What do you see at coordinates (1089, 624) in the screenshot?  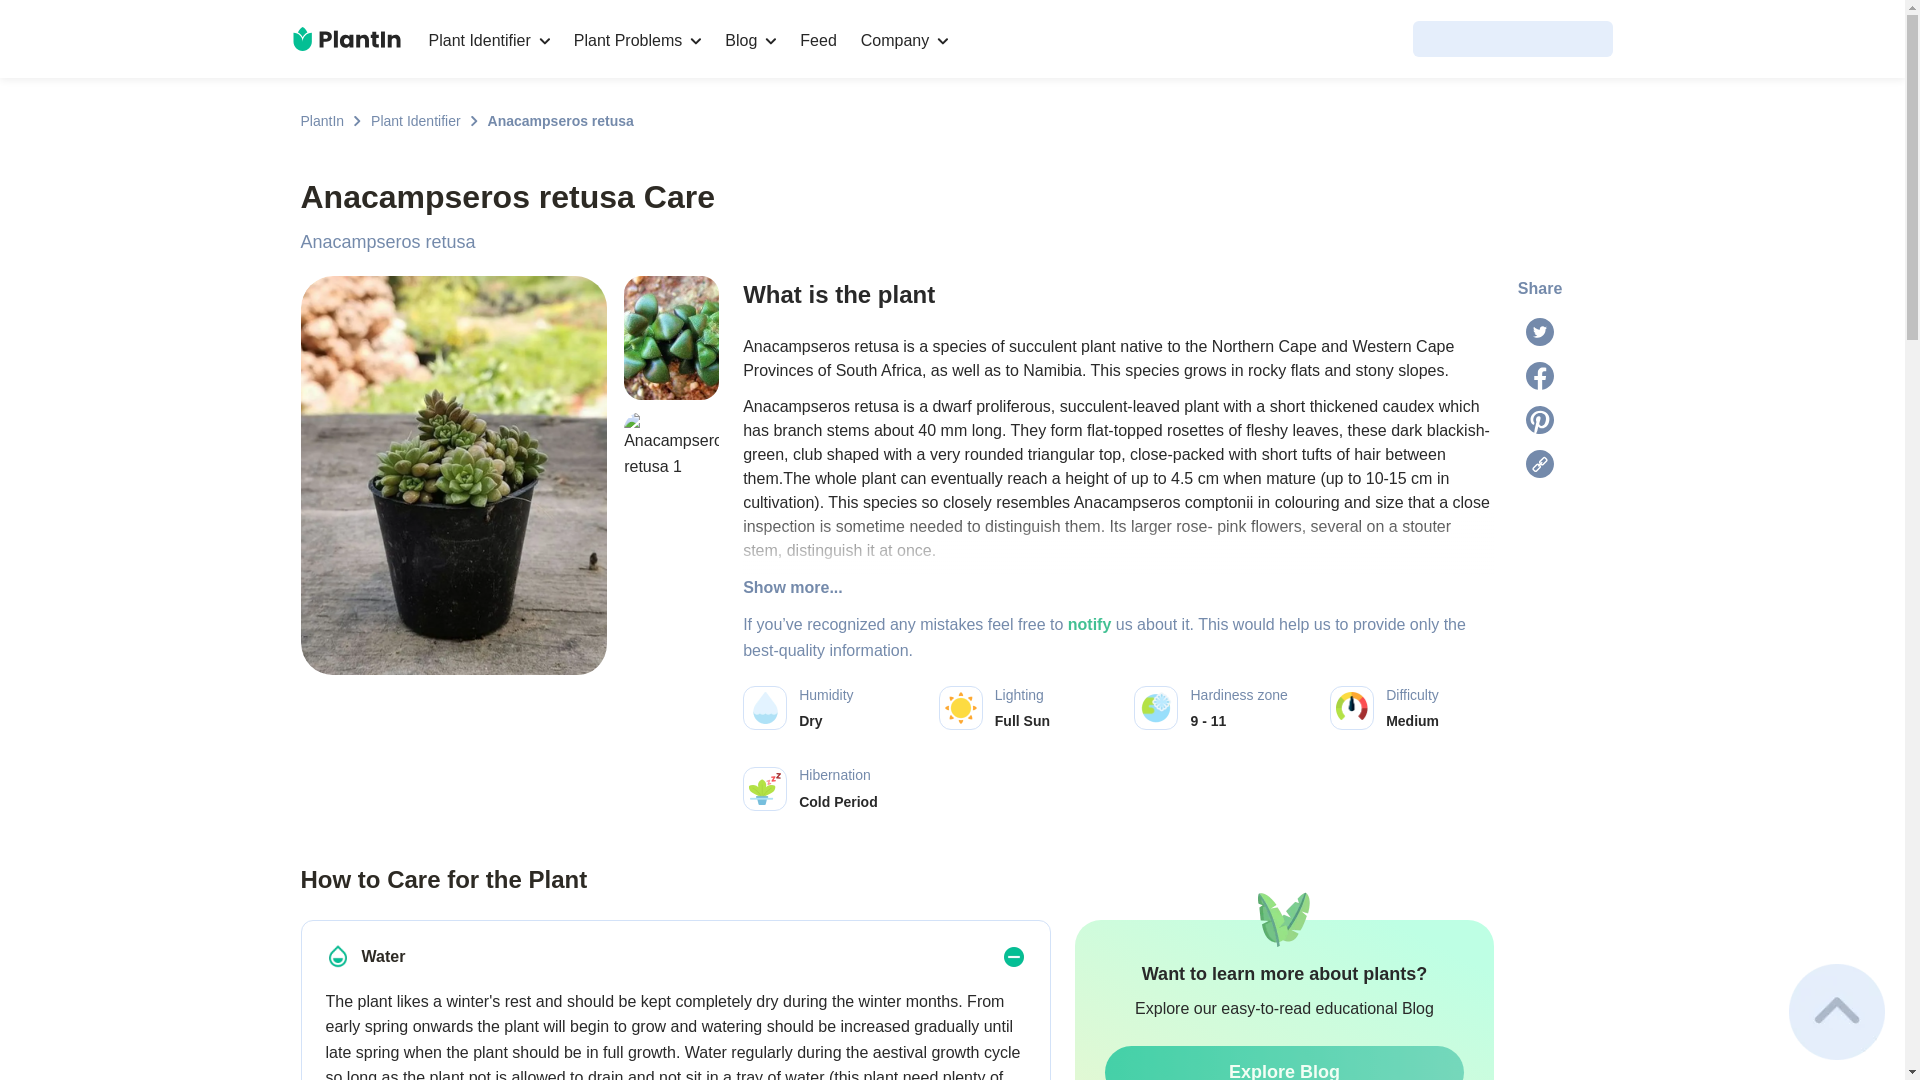 I see `notify` at bounding box center [1089, 624].